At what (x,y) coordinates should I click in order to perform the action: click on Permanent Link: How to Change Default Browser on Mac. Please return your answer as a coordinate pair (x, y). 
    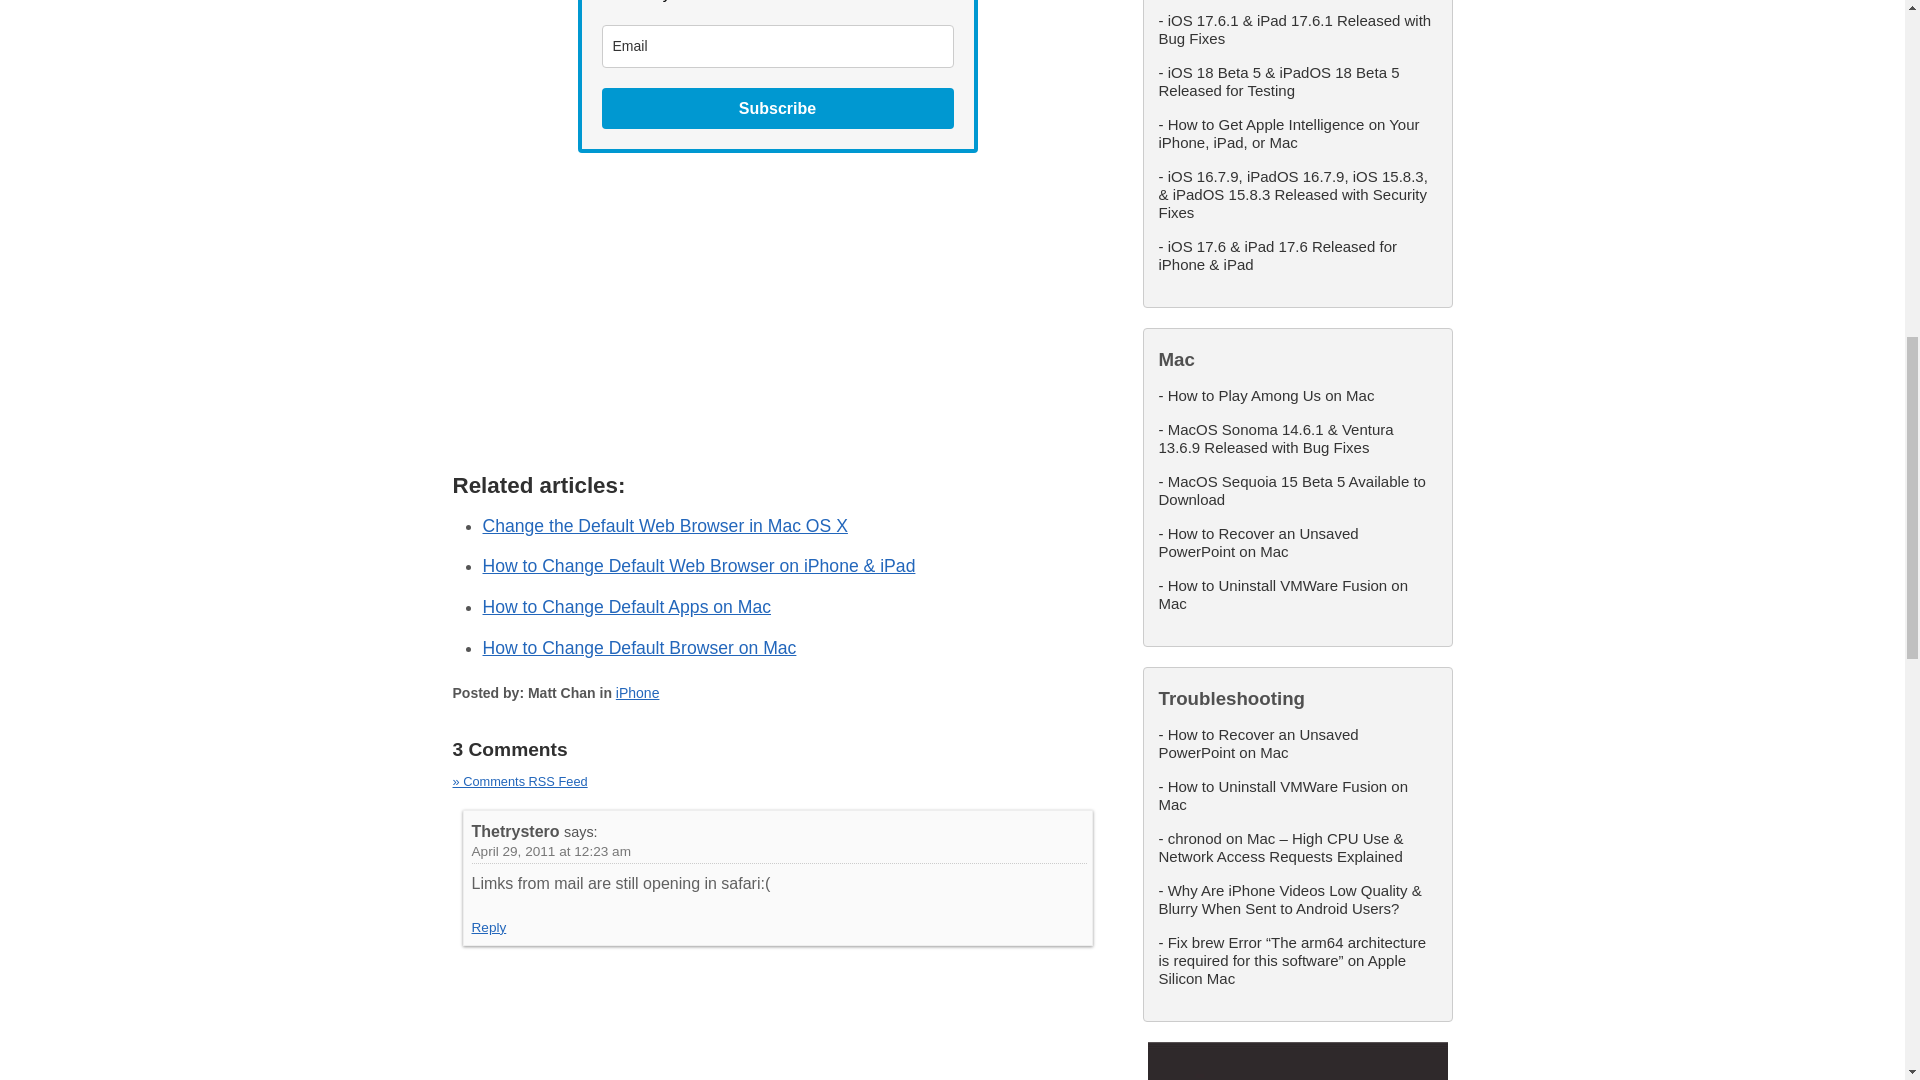
    Looking at the image, I should click on (638, 648).